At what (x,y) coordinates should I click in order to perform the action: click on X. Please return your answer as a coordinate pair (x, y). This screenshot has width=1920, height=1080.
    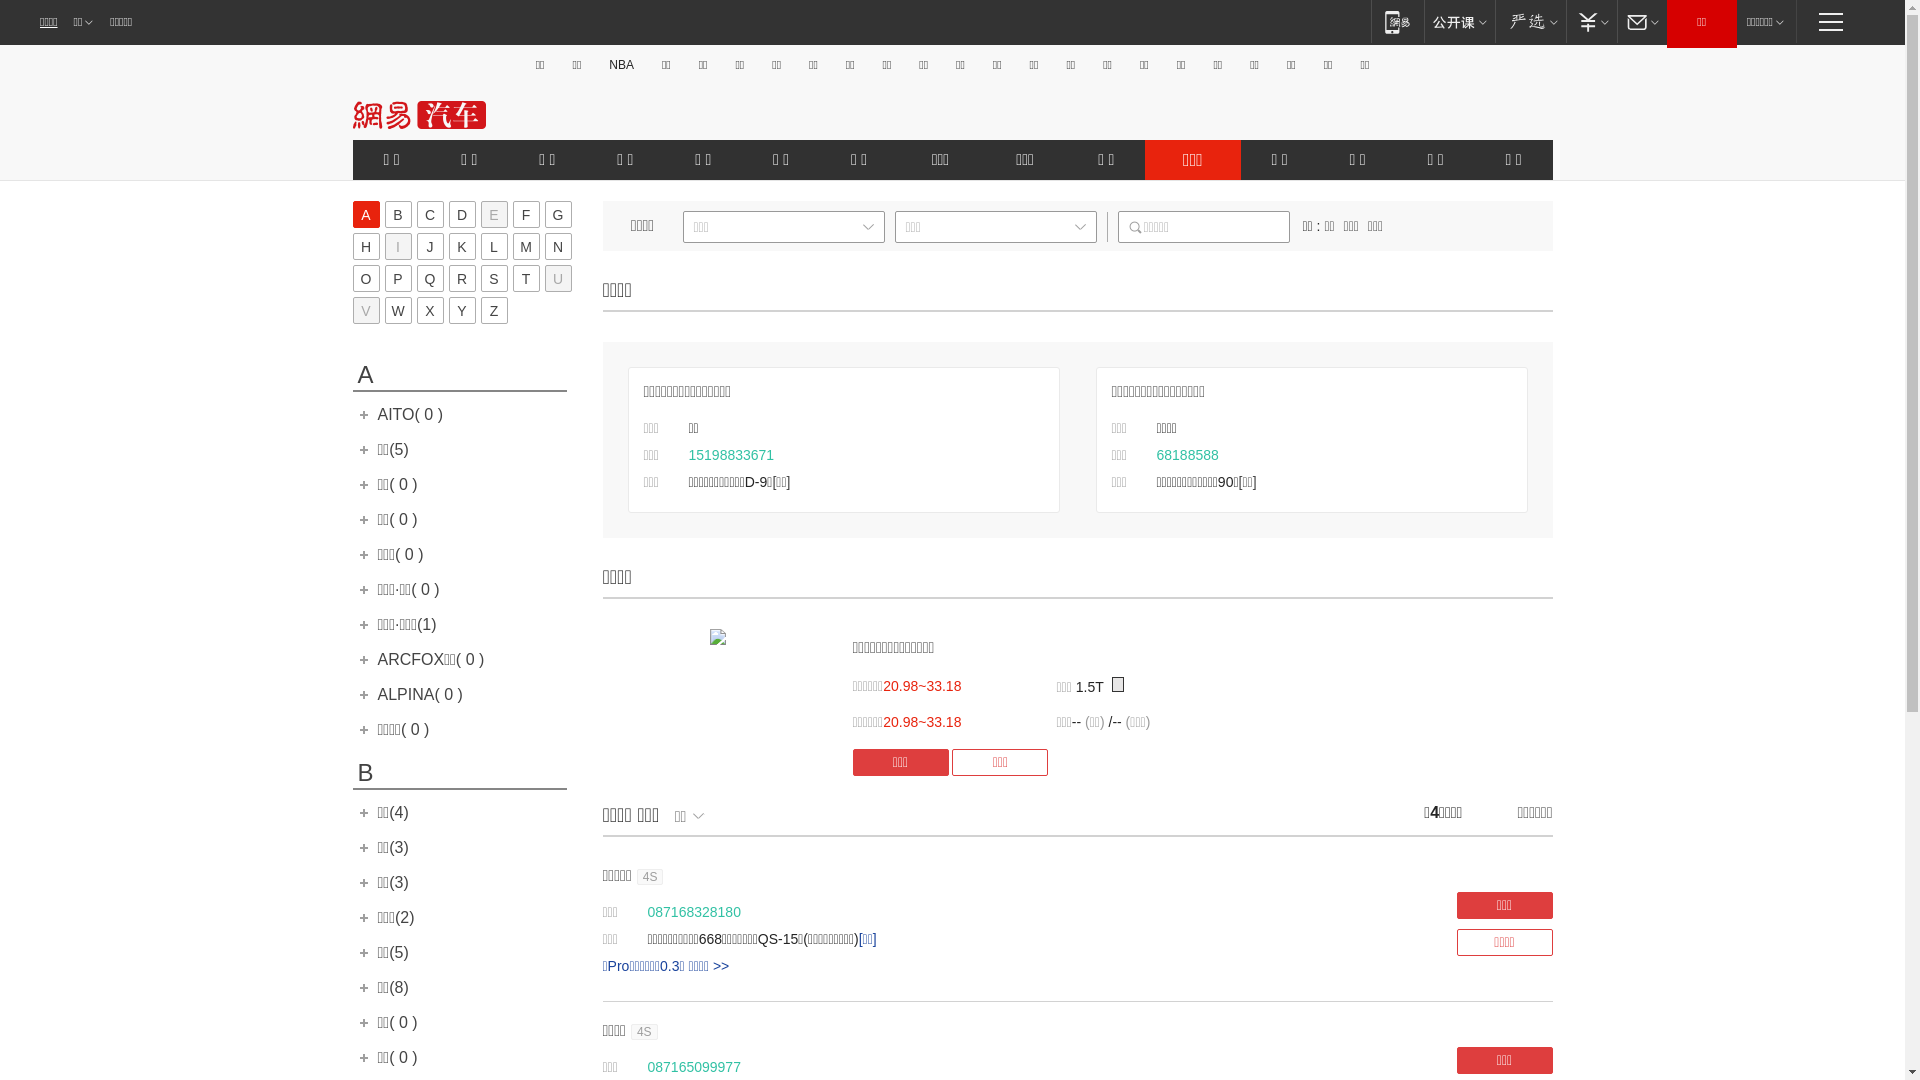
    Looking at the image, I should click on (430, 310).